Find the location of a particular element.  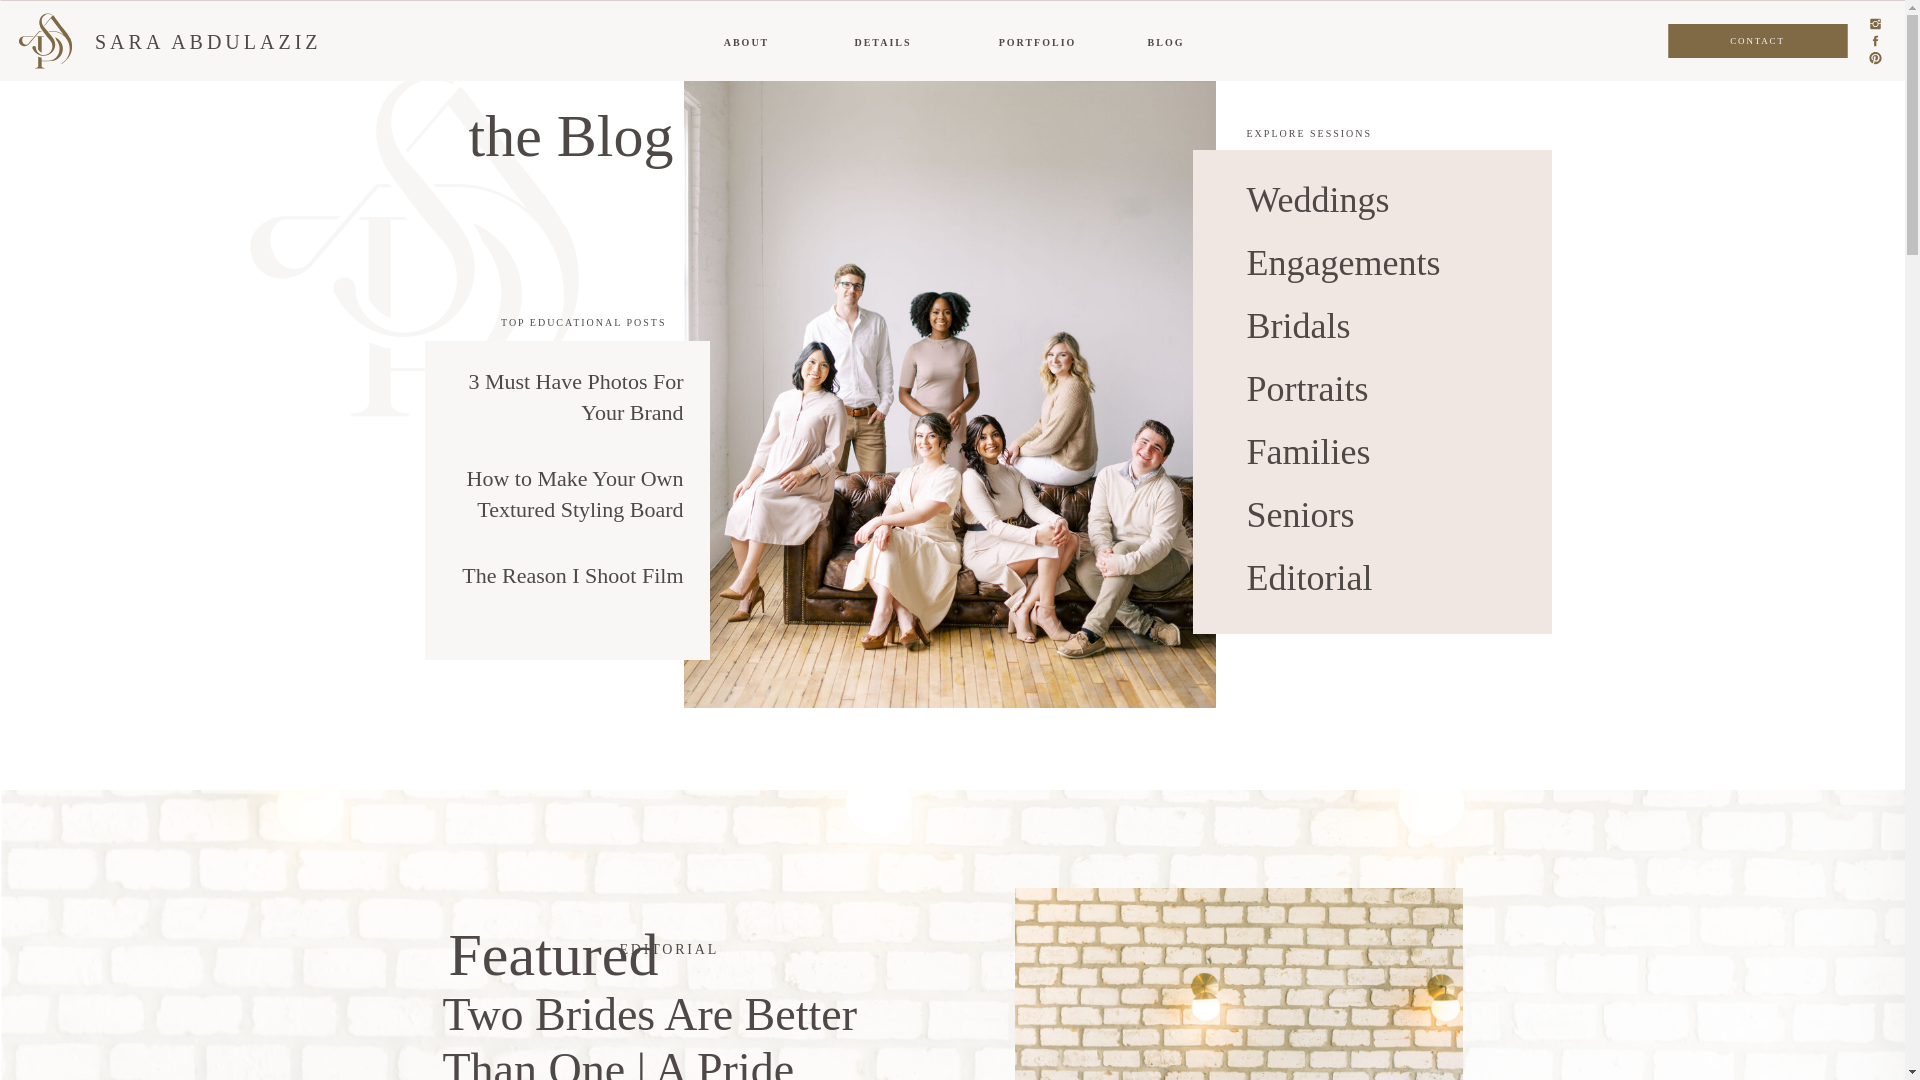

Engagements is located at coordinates (1422, 268).